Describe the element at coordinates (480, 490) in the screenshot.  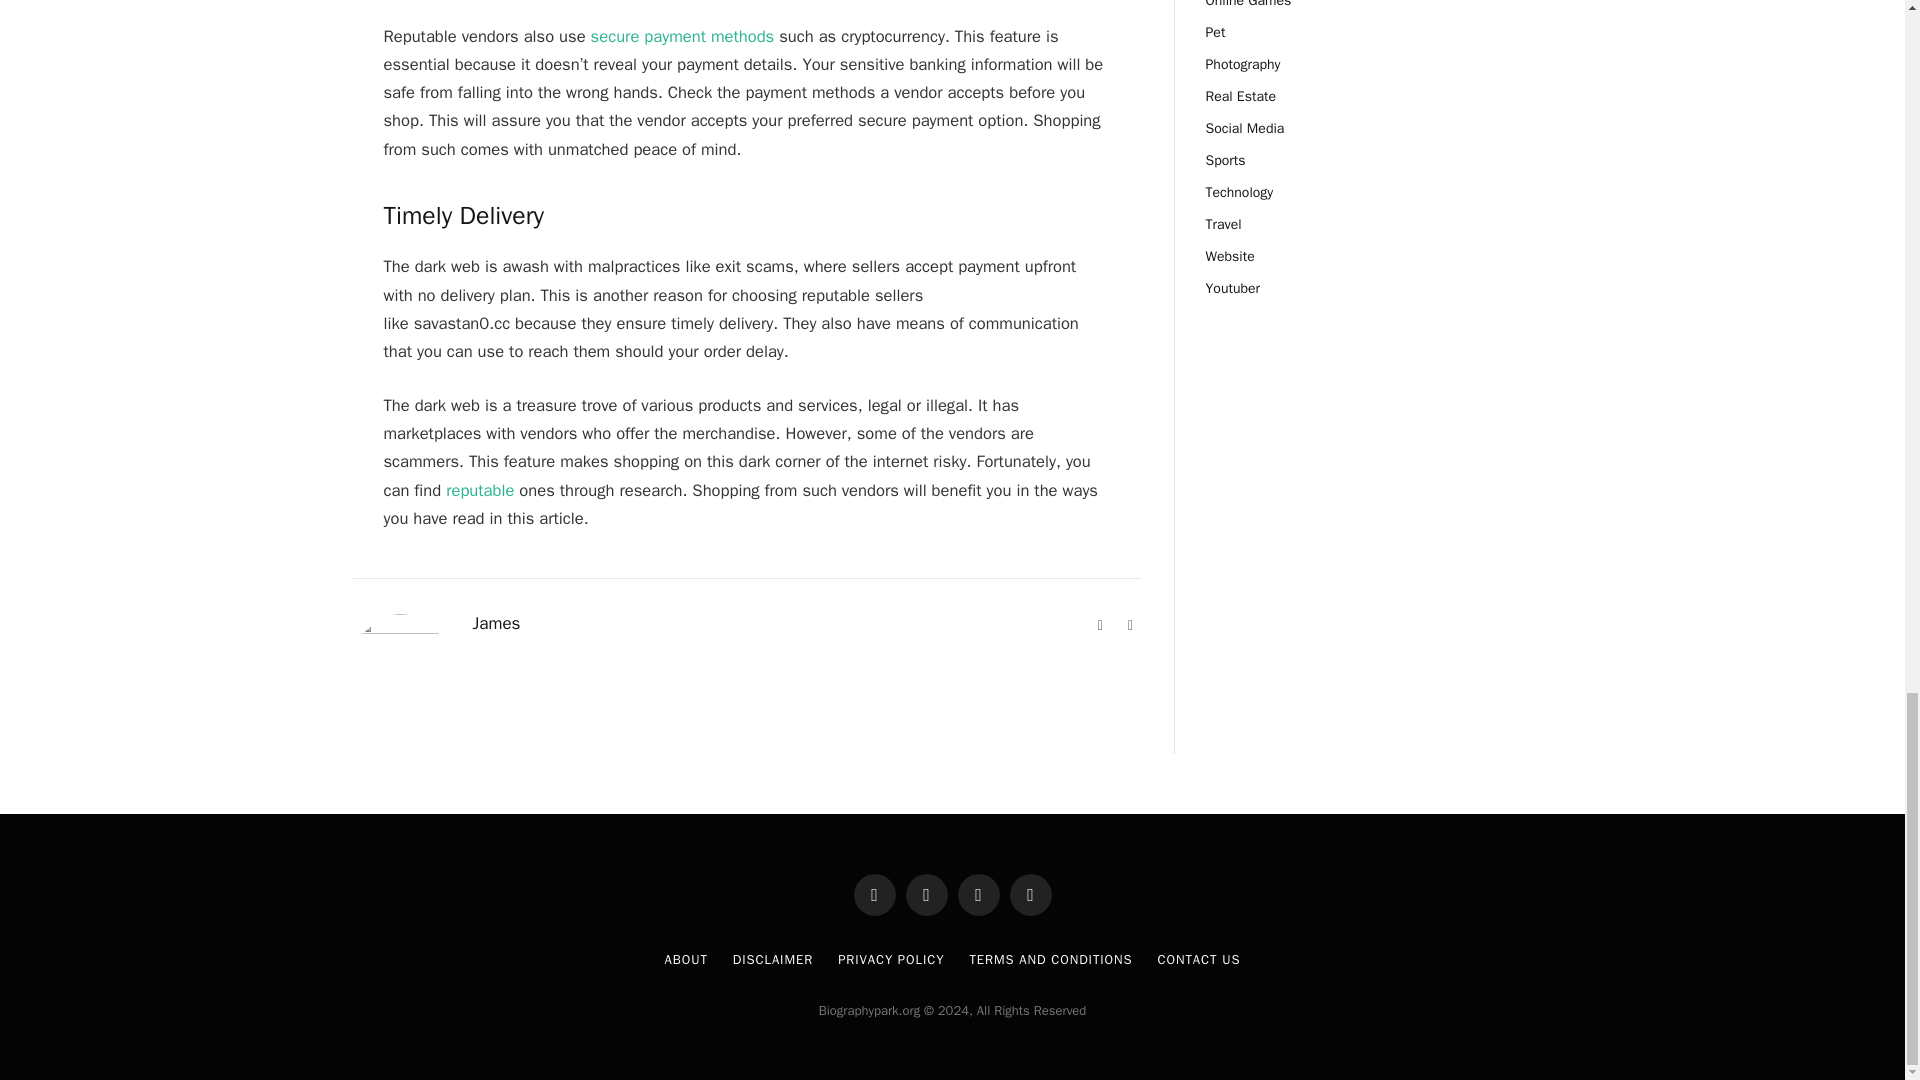
I see `reputable` at that location.